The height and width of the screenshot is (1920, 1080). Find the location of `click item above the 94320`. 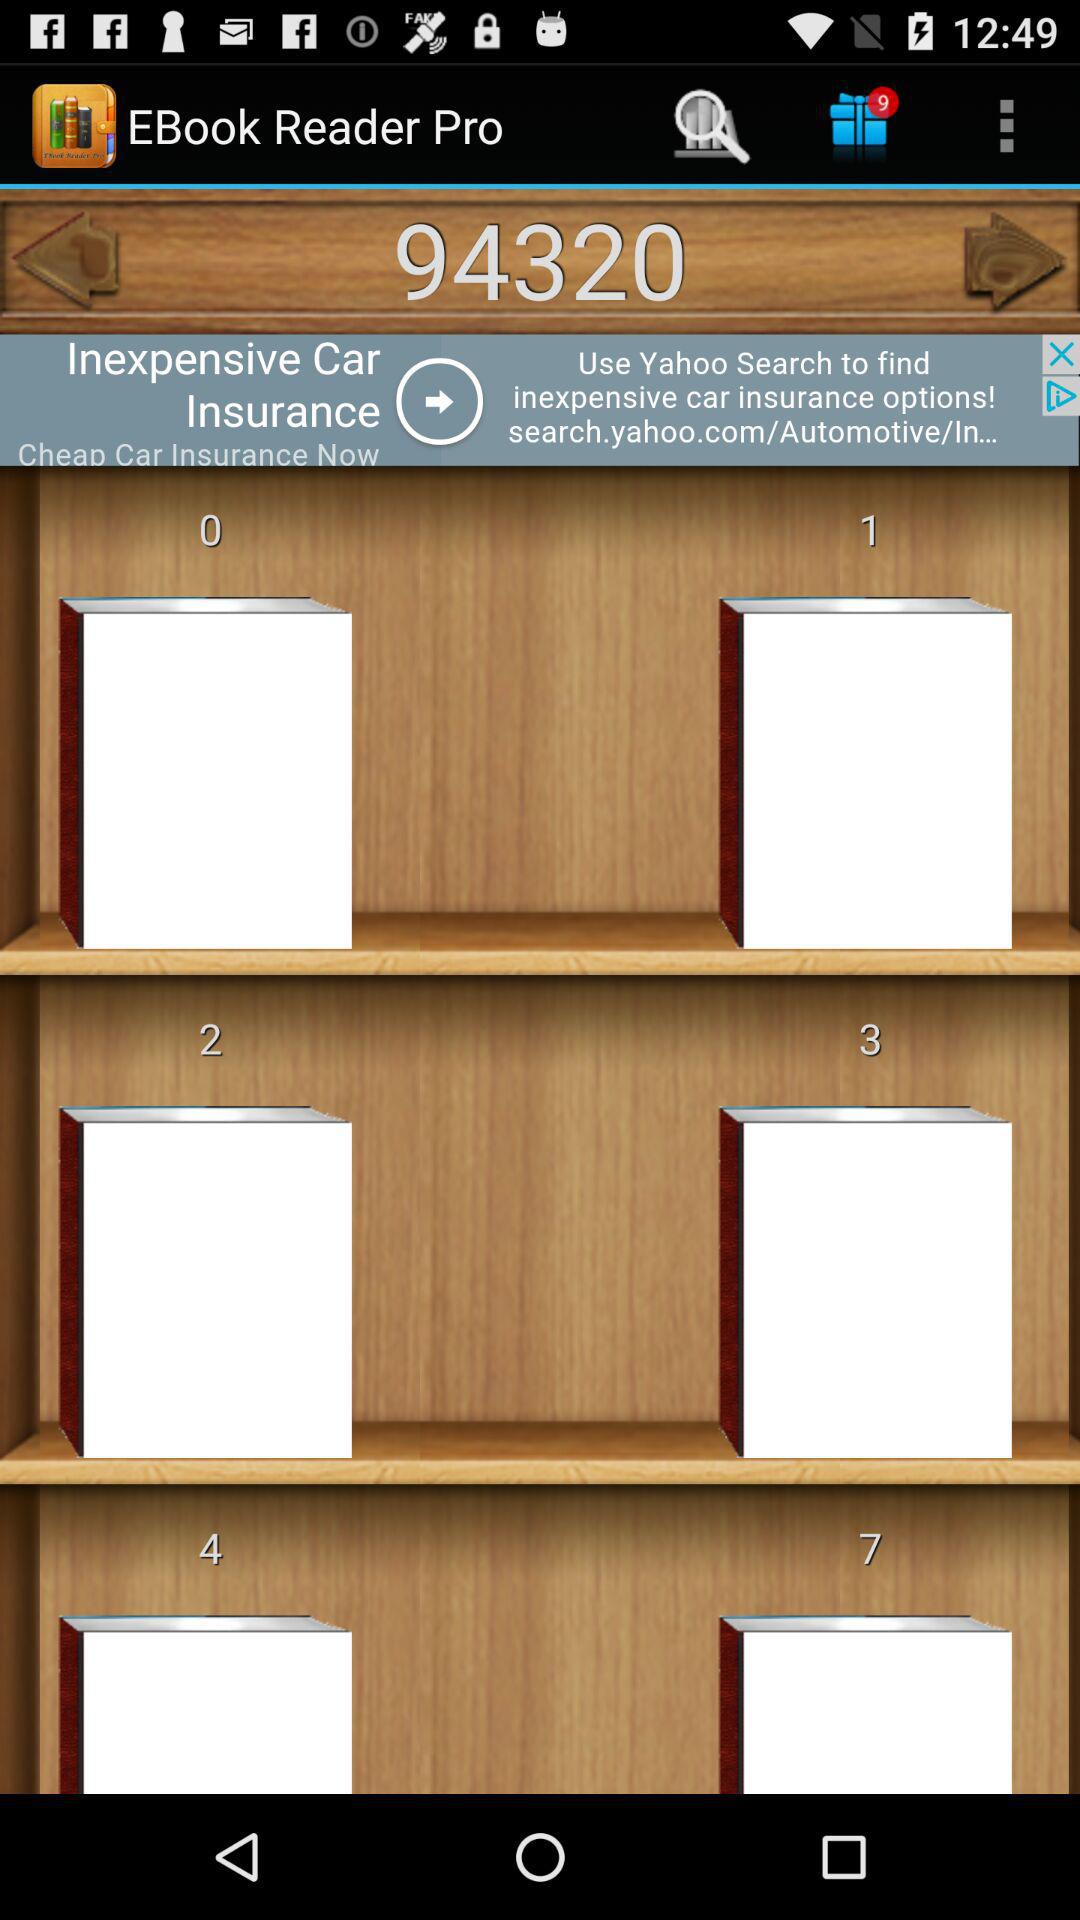

click item above the 94320 is located at coordinates (1006, 126).